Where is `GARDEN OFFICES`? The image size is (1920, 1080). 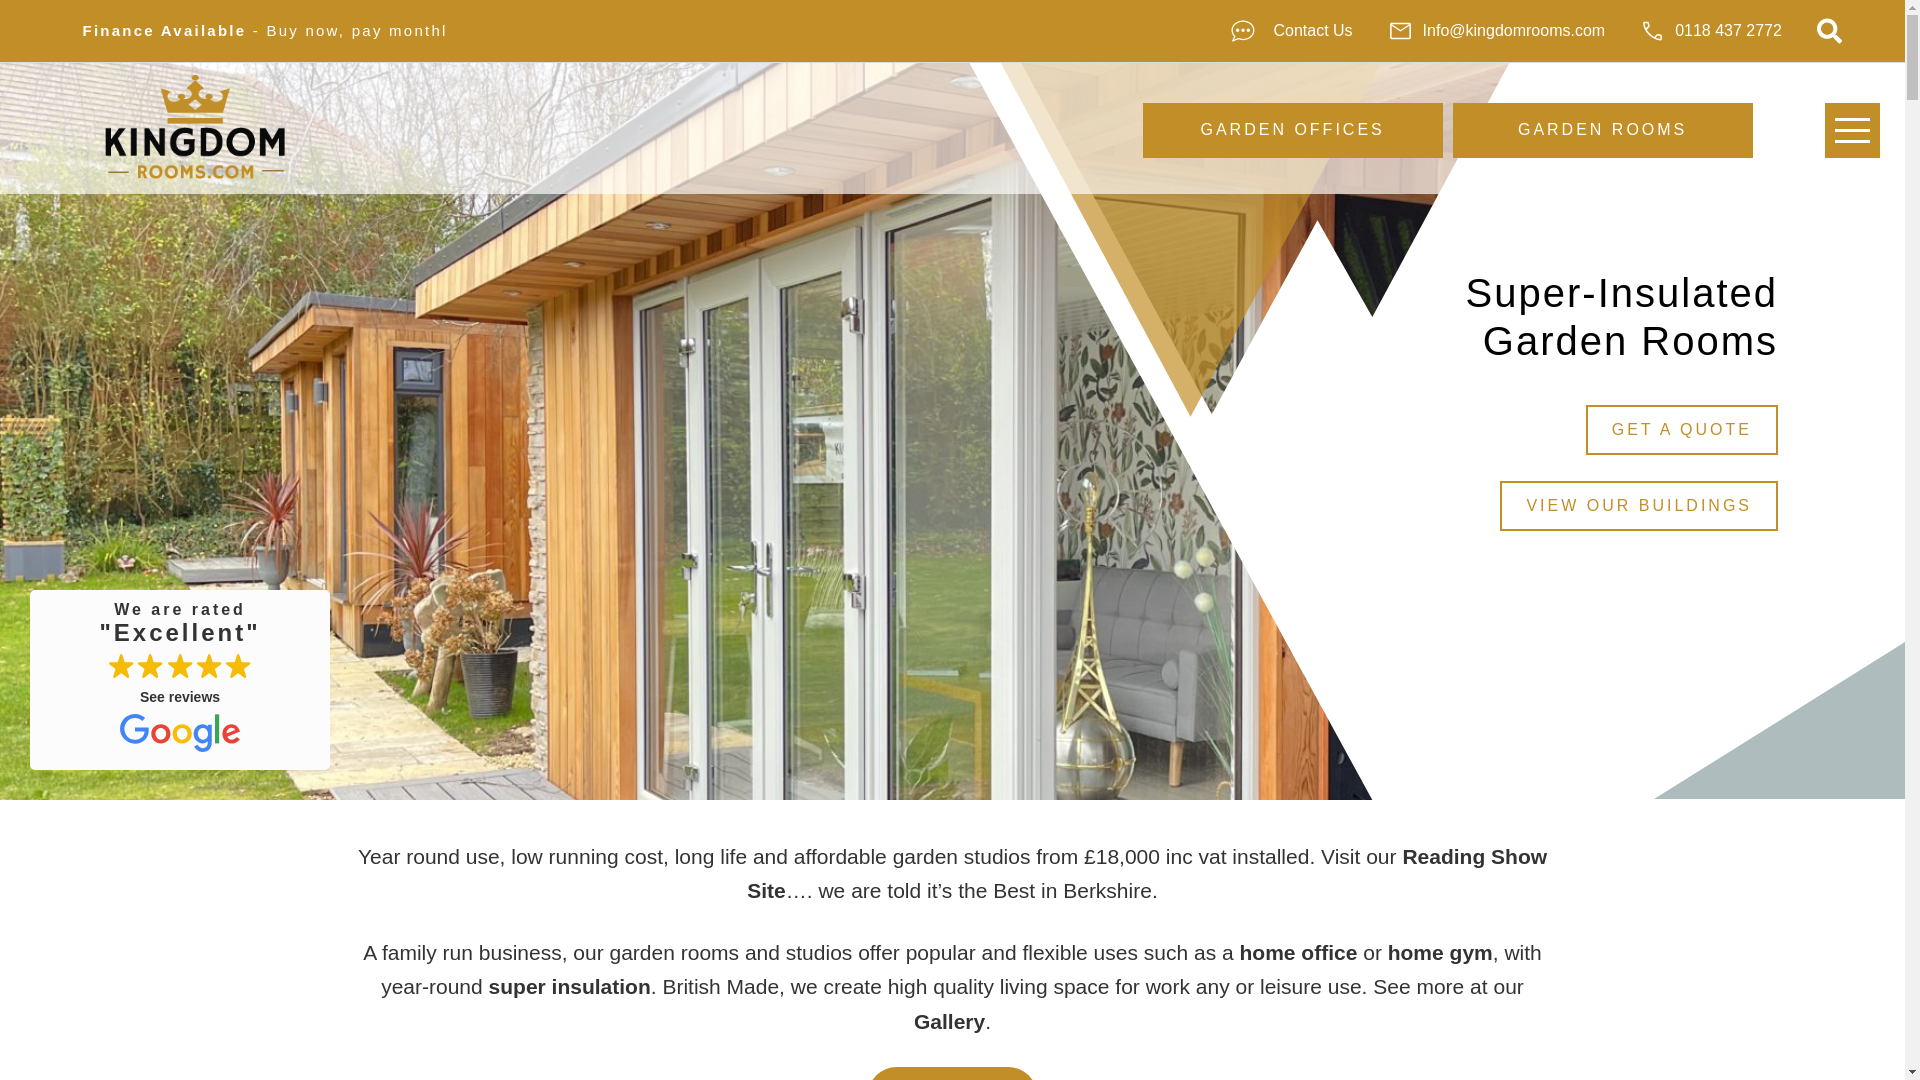
GARDEN OFFICES is located at coordinates (948, 1020).